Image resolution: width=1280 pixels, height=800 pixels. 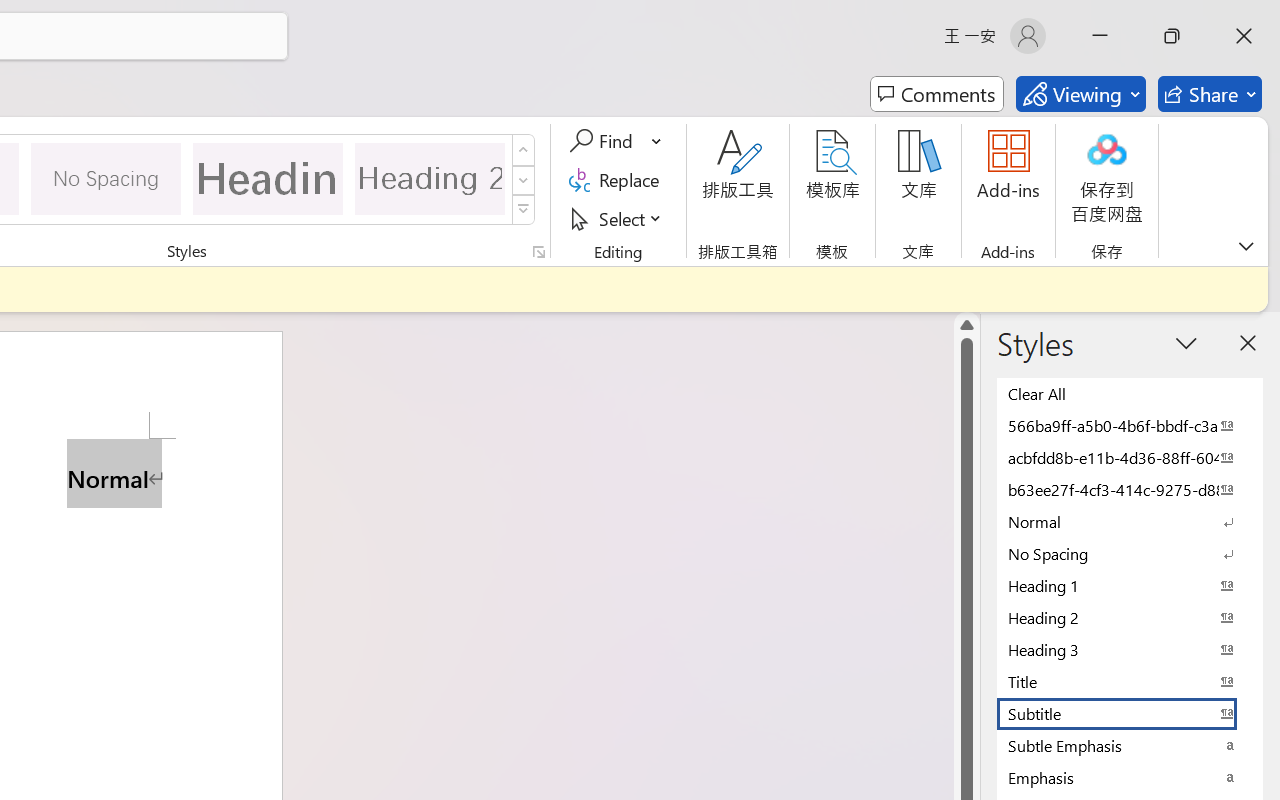 I want to click on Subtitle, so click(x=1130, y=713).